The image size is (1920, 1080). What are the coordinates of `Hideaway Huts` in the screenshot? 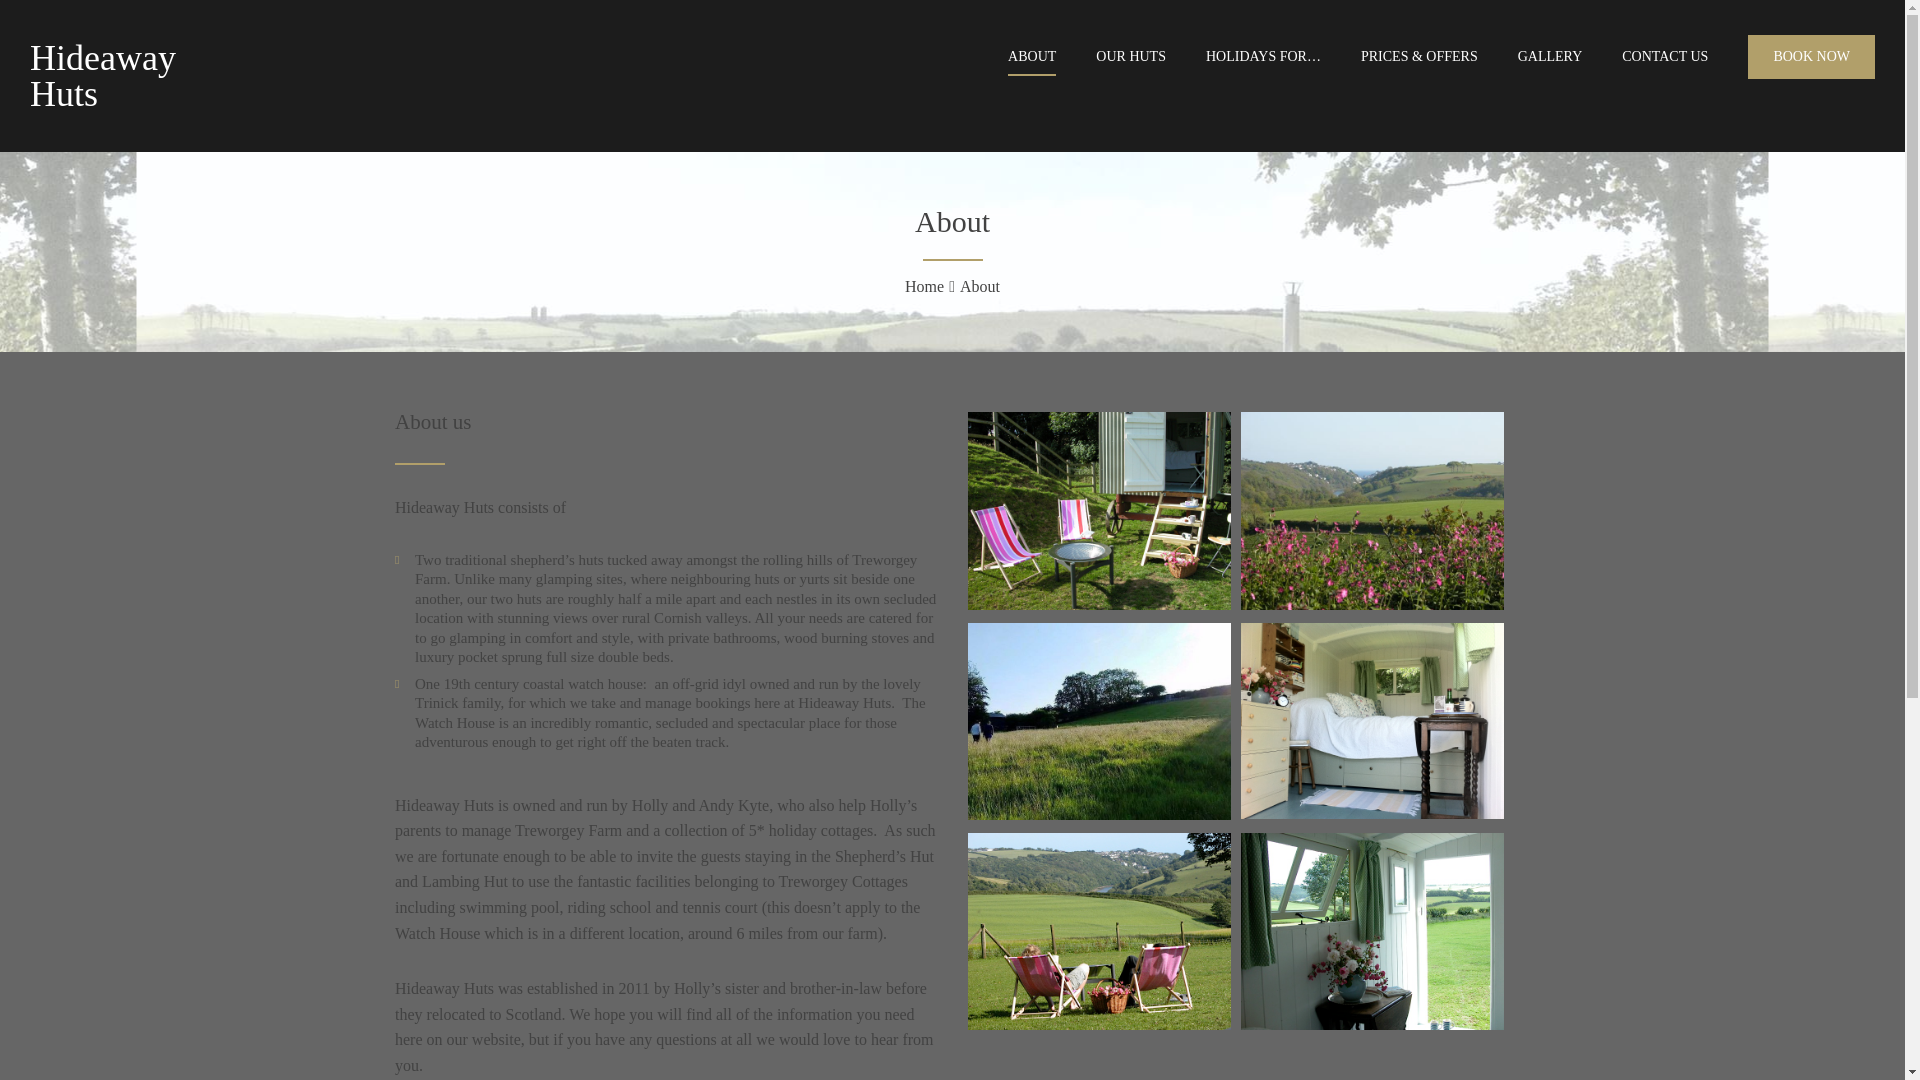 It's located at (103, 76).